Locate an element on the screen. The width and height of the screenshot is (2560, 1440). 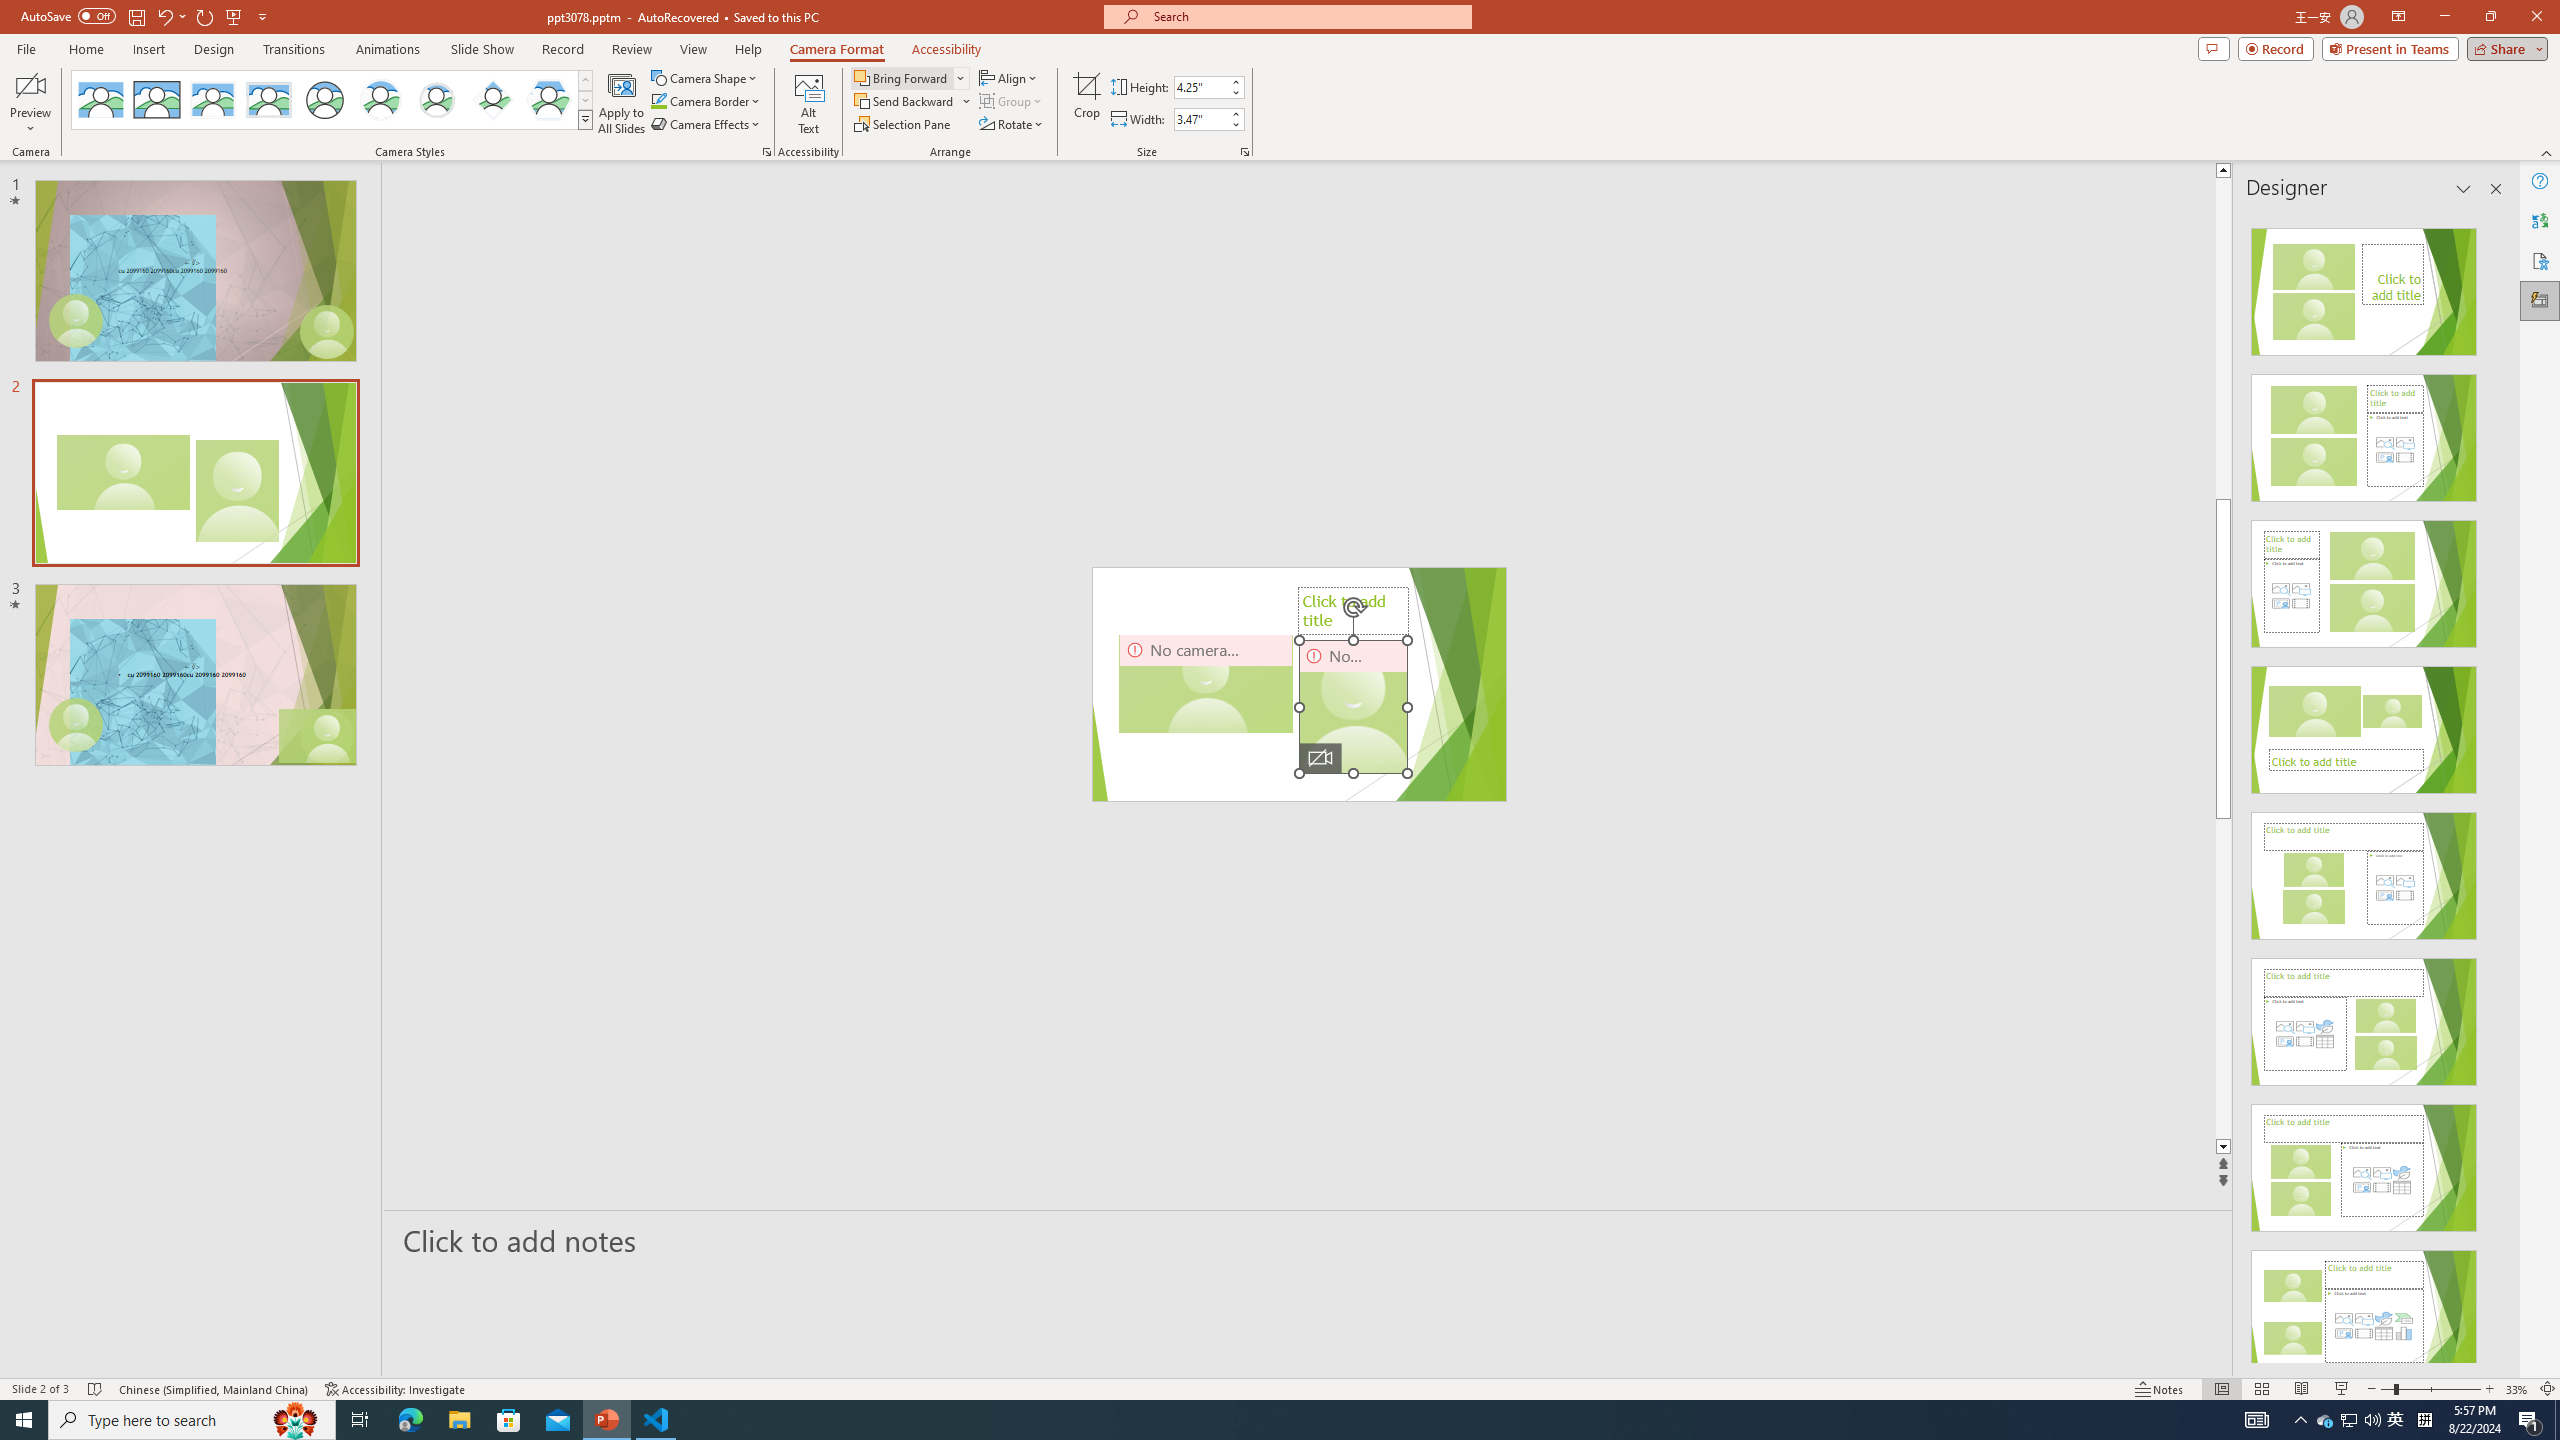
Enable Camera Preview is located at coordinates (30, 85).